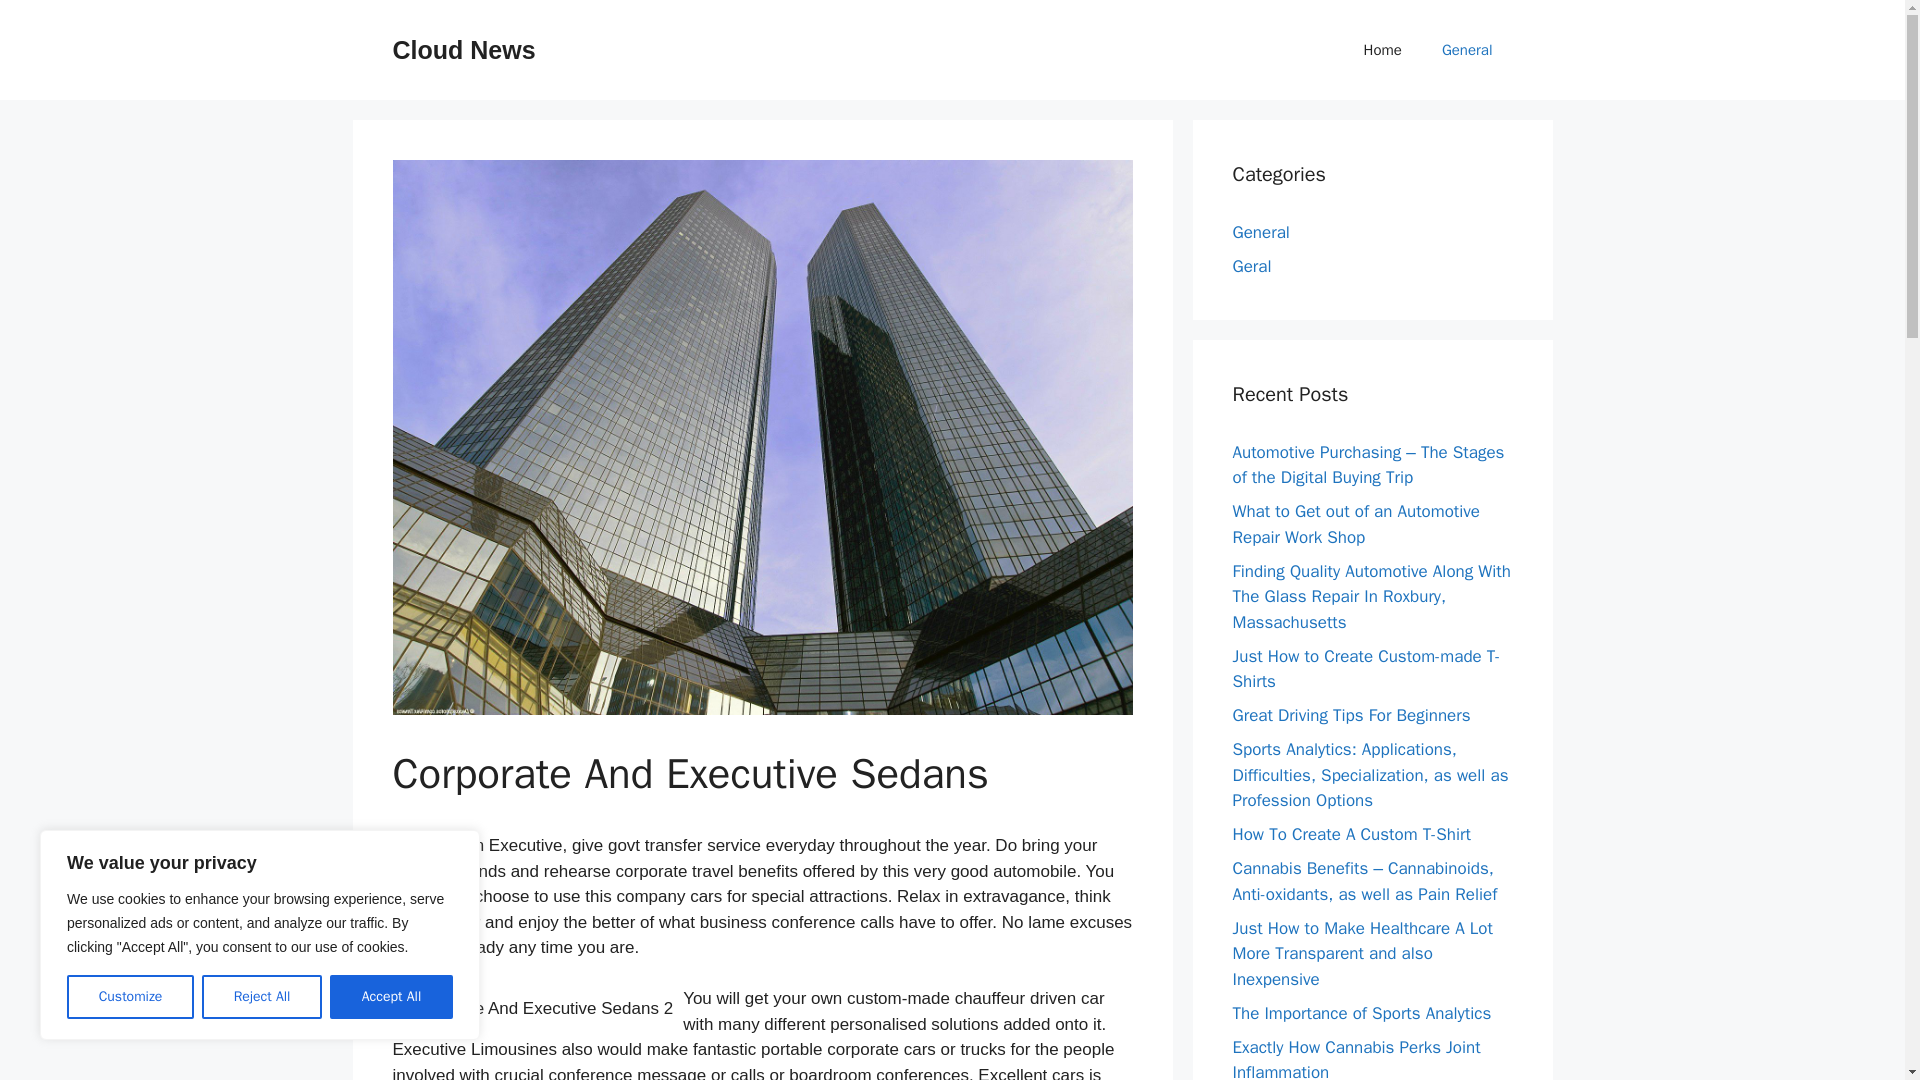 The height and width of the screenshot is (1080, 1920). What do you see at coordinates (392, 997) in the screenshot?
I see `Accept All` at bounding box center [392, 997].